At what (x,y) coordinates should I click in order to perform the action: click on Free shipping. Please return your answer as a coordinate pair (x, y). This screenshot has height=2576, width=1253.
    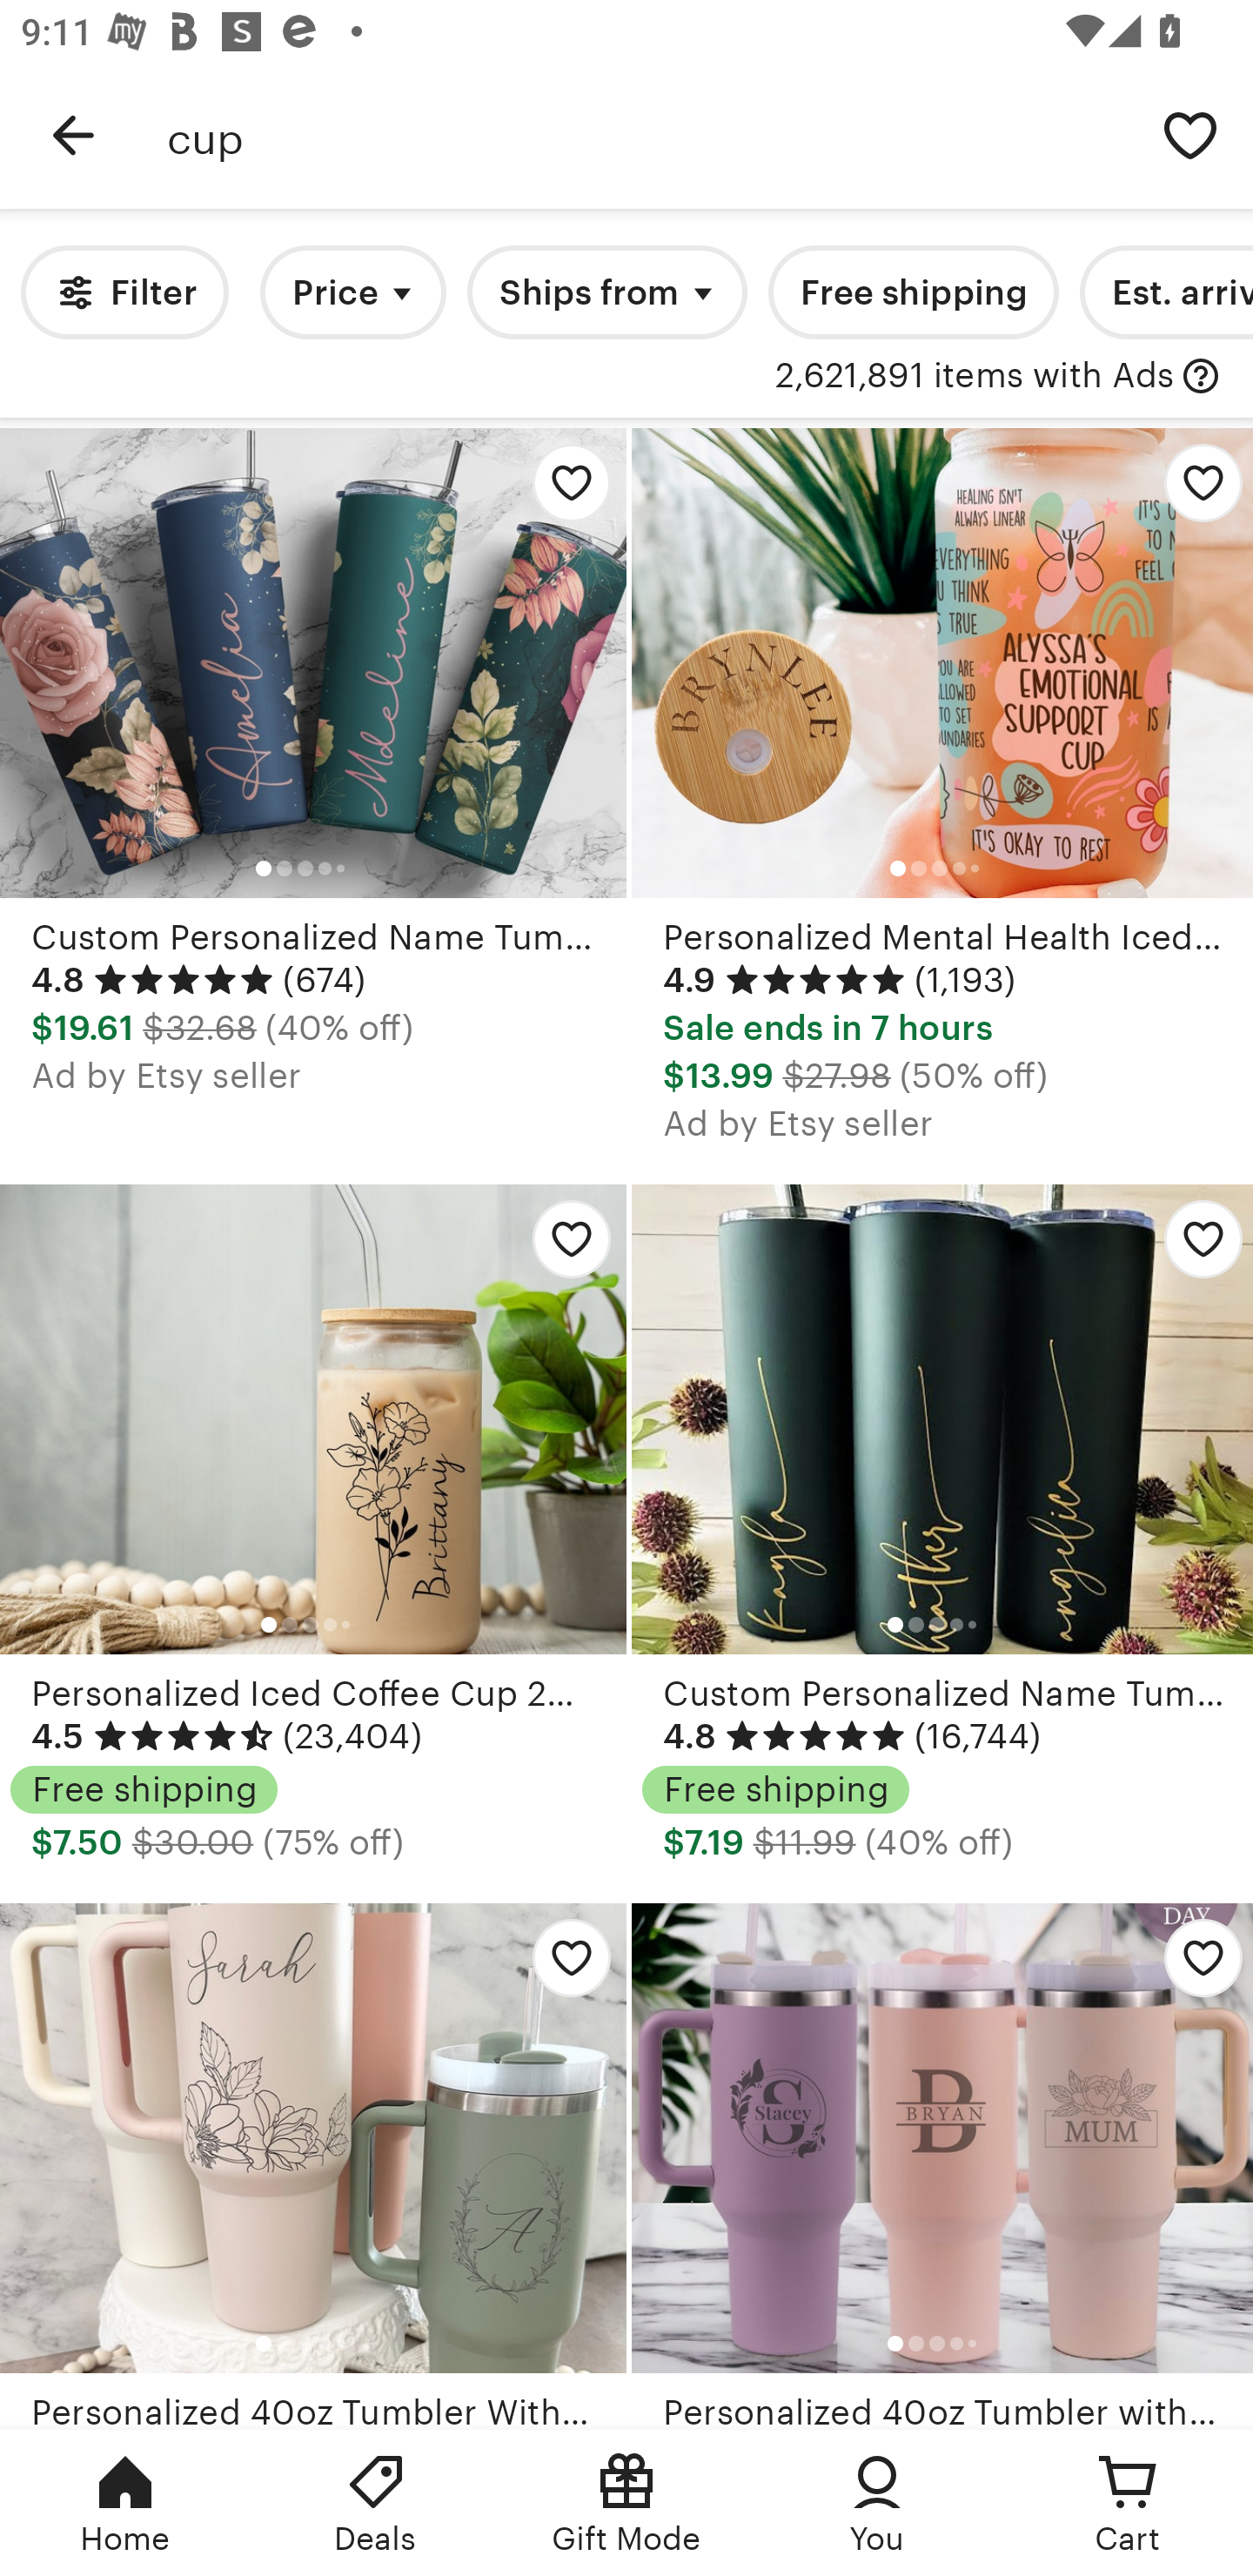
    Looking at the image, I should click on (913, 292).